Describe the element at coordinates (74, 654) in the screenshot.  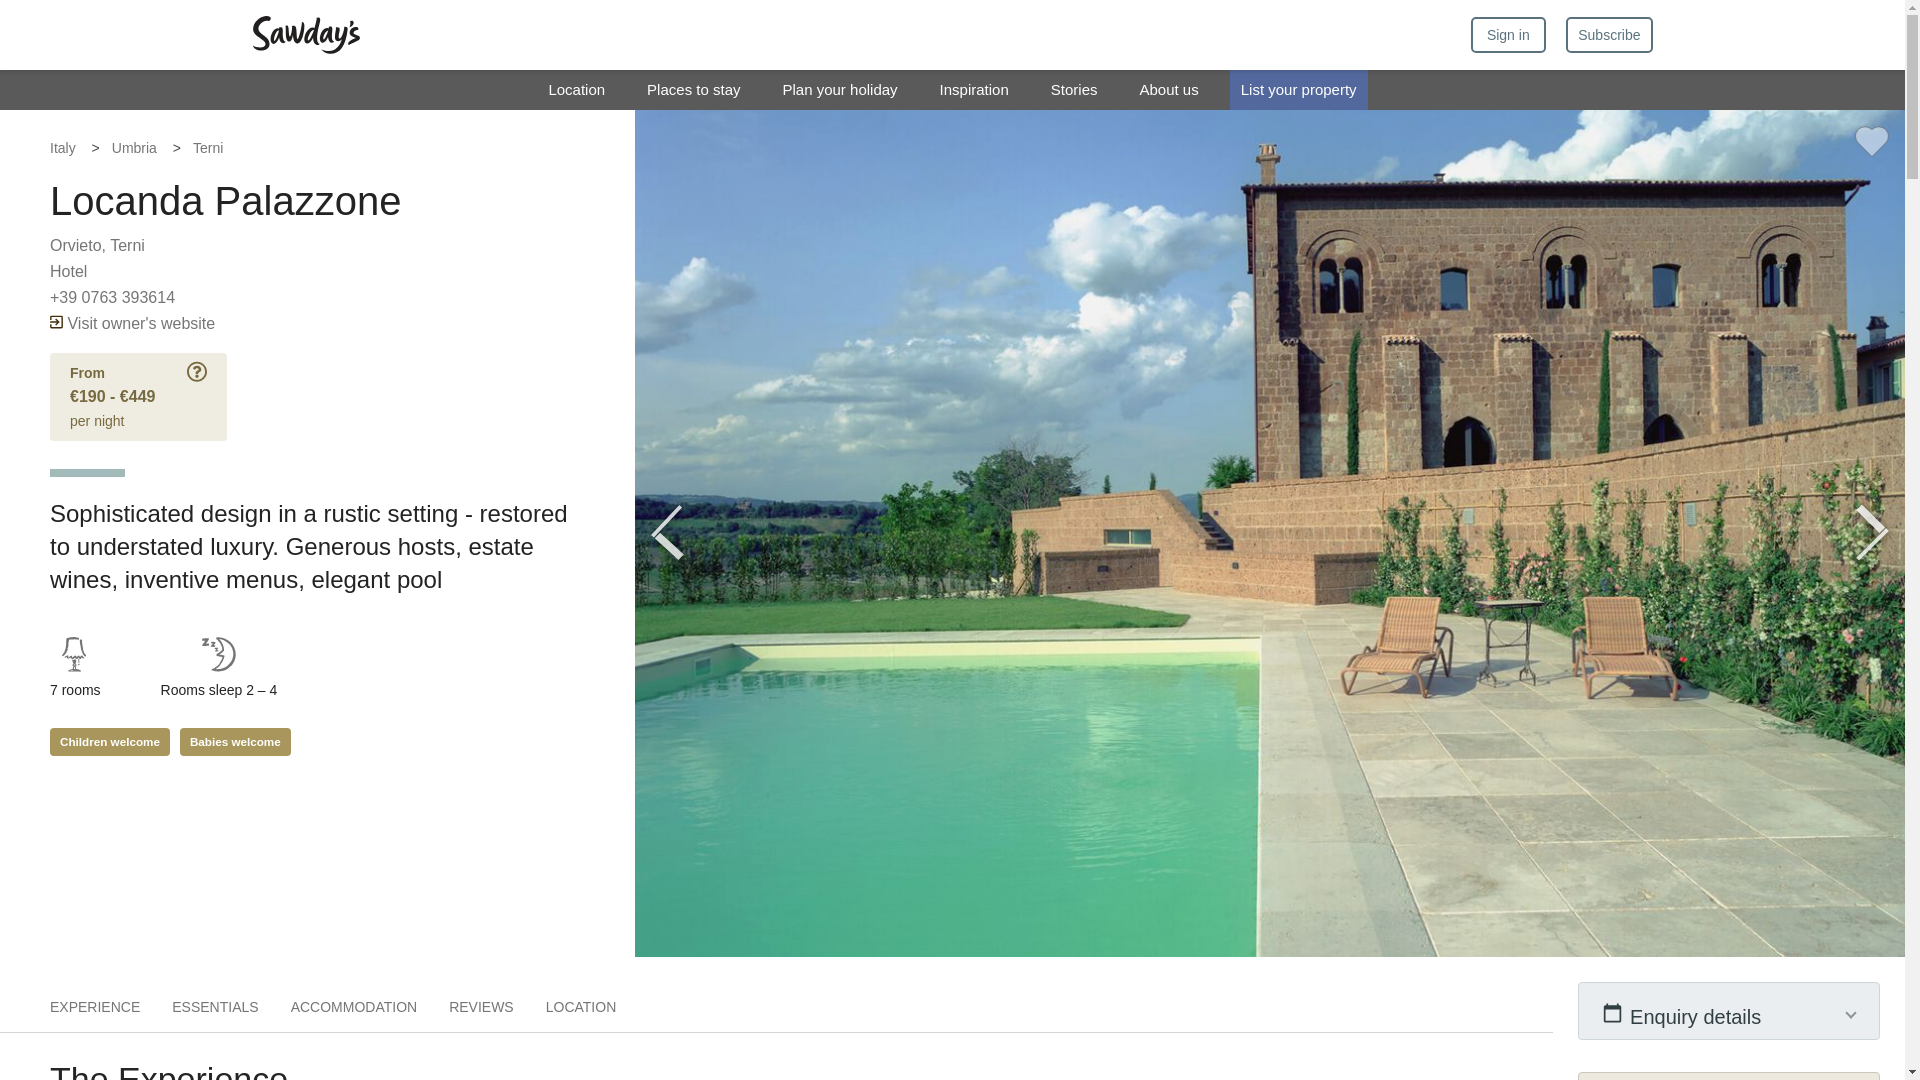
I see `Bedroom` at that location.